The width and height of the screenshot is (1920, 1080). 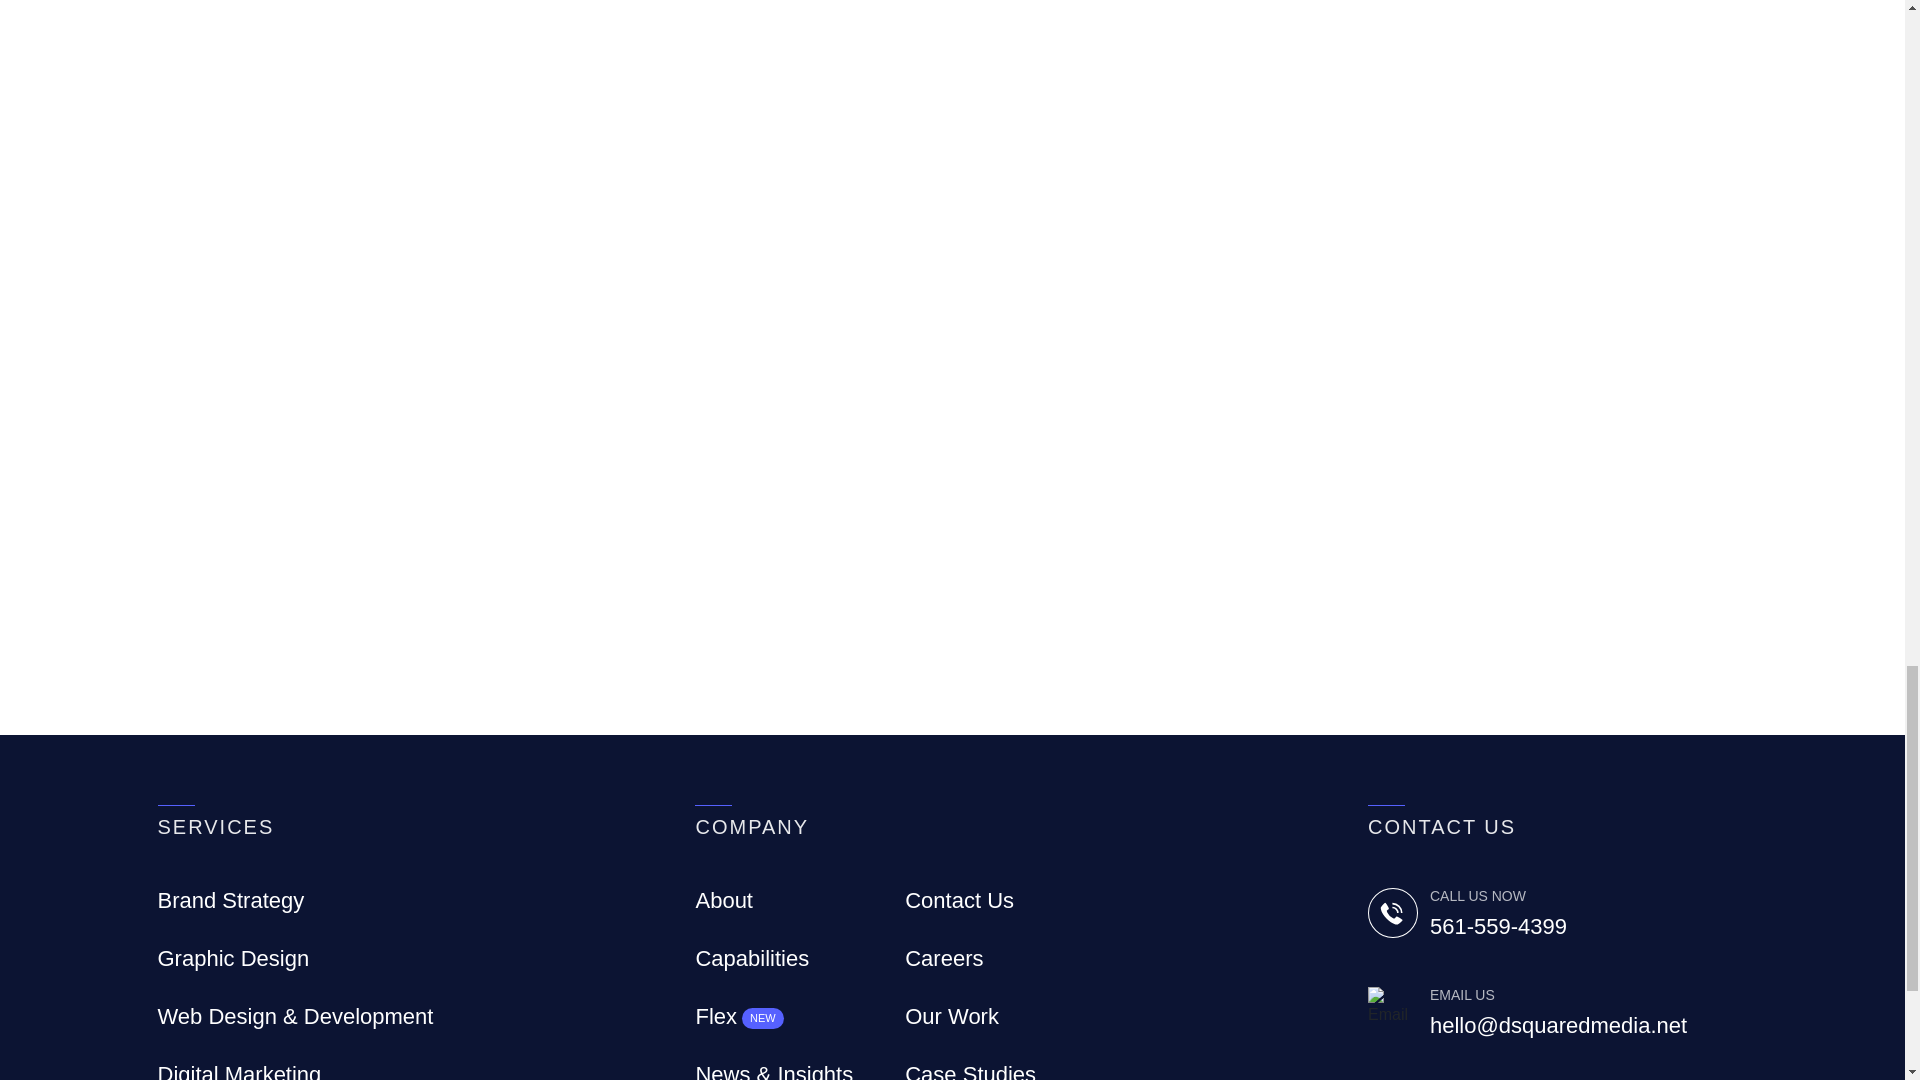 I want to click on Brand Strategy, so click(x=231, y=900).